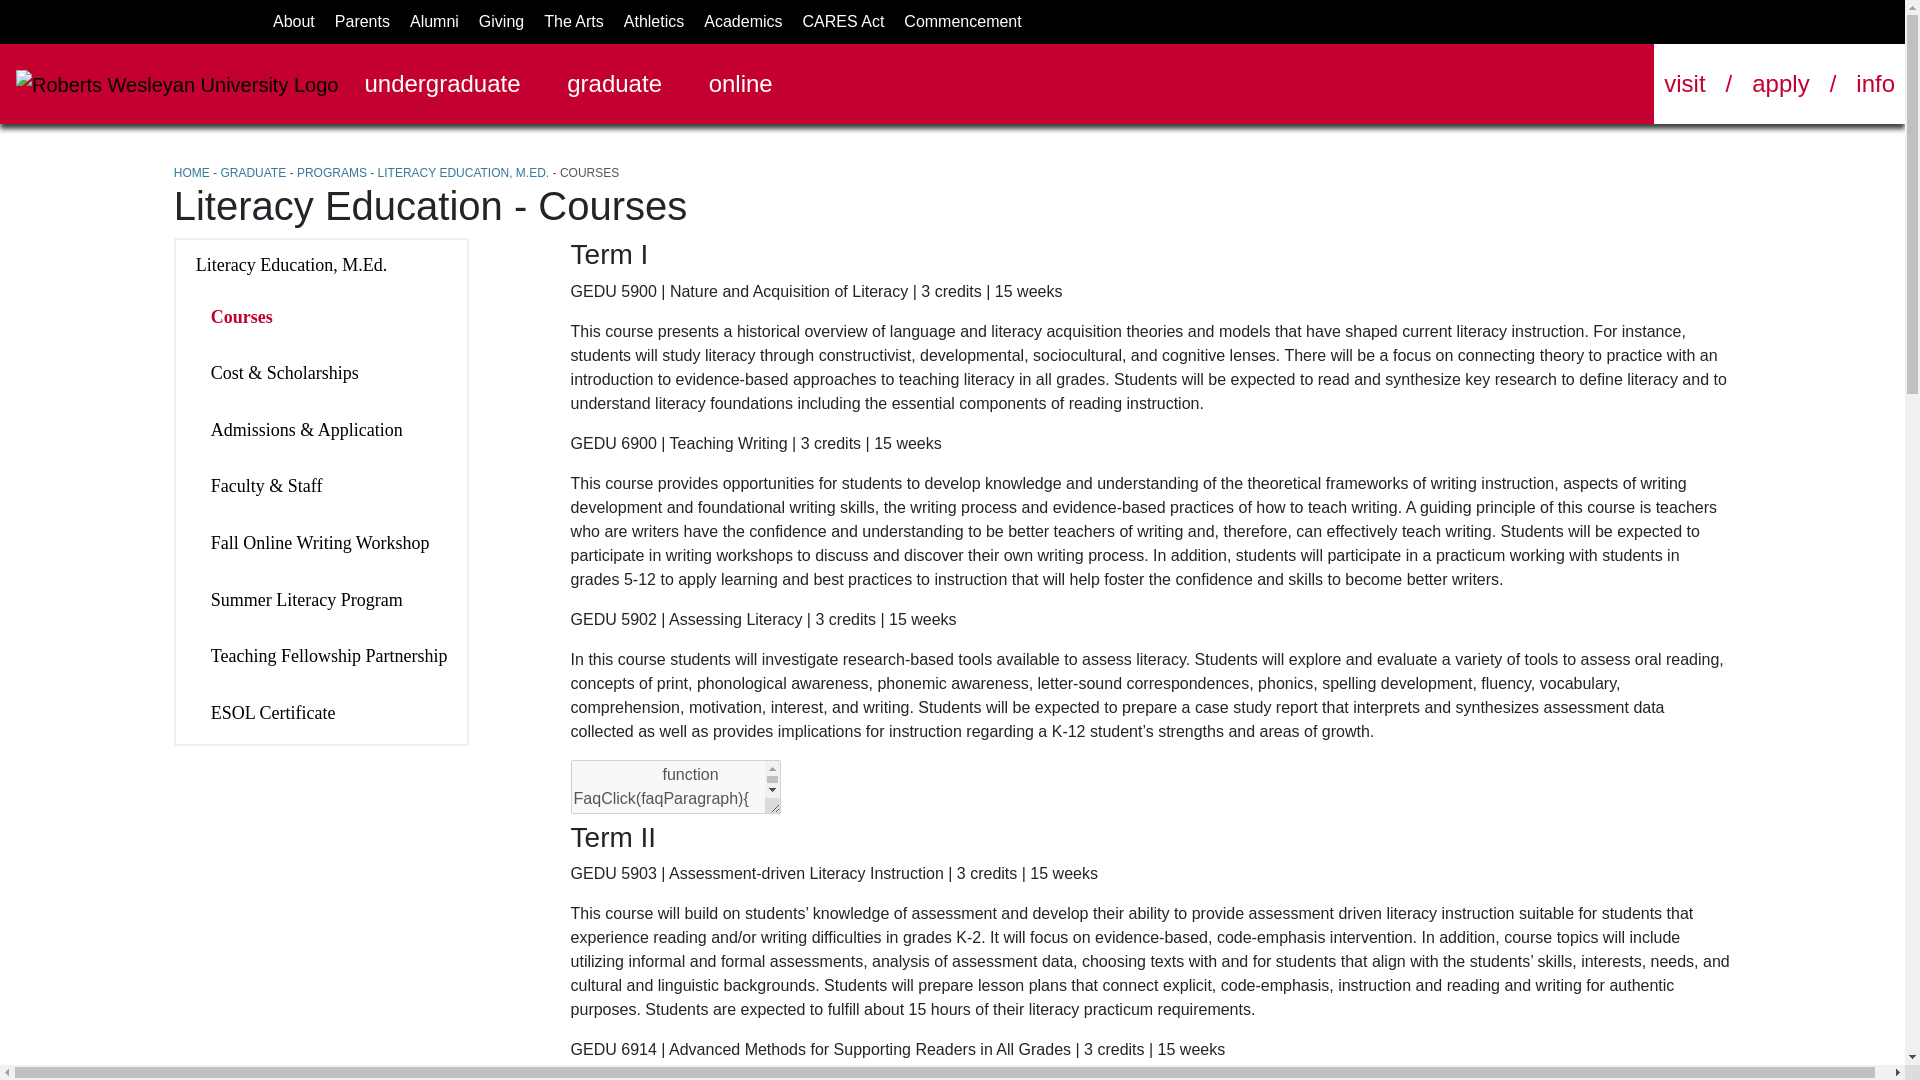 Image resolution: width=1920 pixels, height=1080 pixels. Describe the element at coordinates (962, 21) in the screenshot. I see `Commencement` at that location.